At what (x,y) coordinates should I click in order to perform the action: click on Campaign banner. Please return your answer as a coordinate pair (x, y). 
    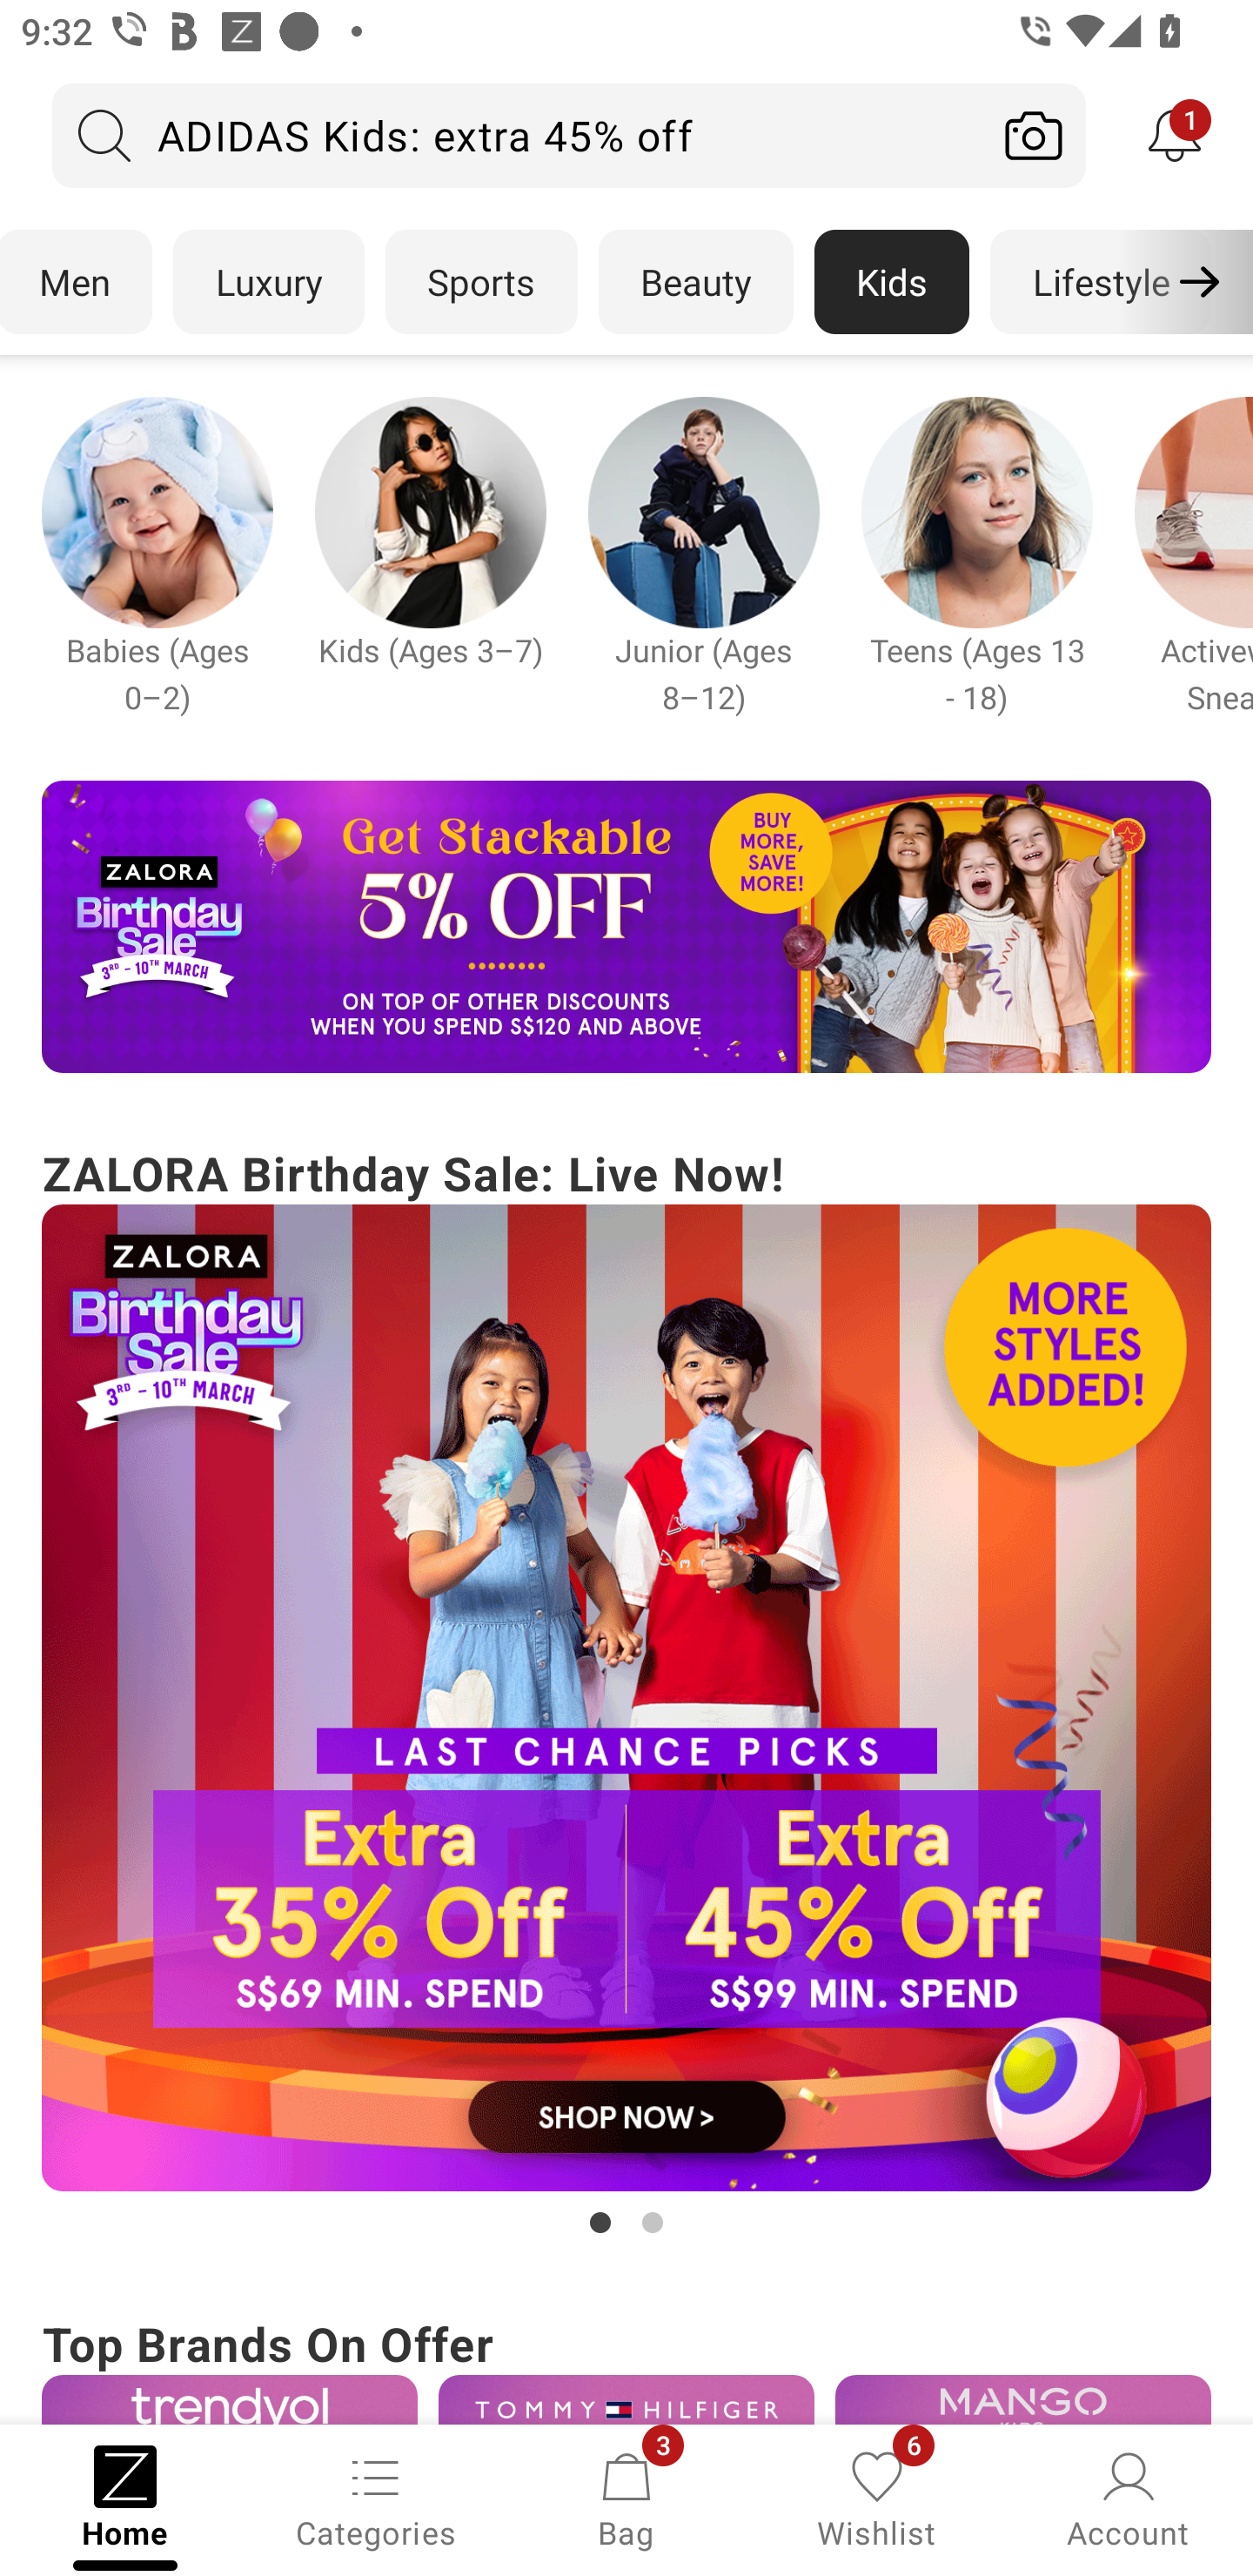
    Looking at the image, I should click on (976, 512).